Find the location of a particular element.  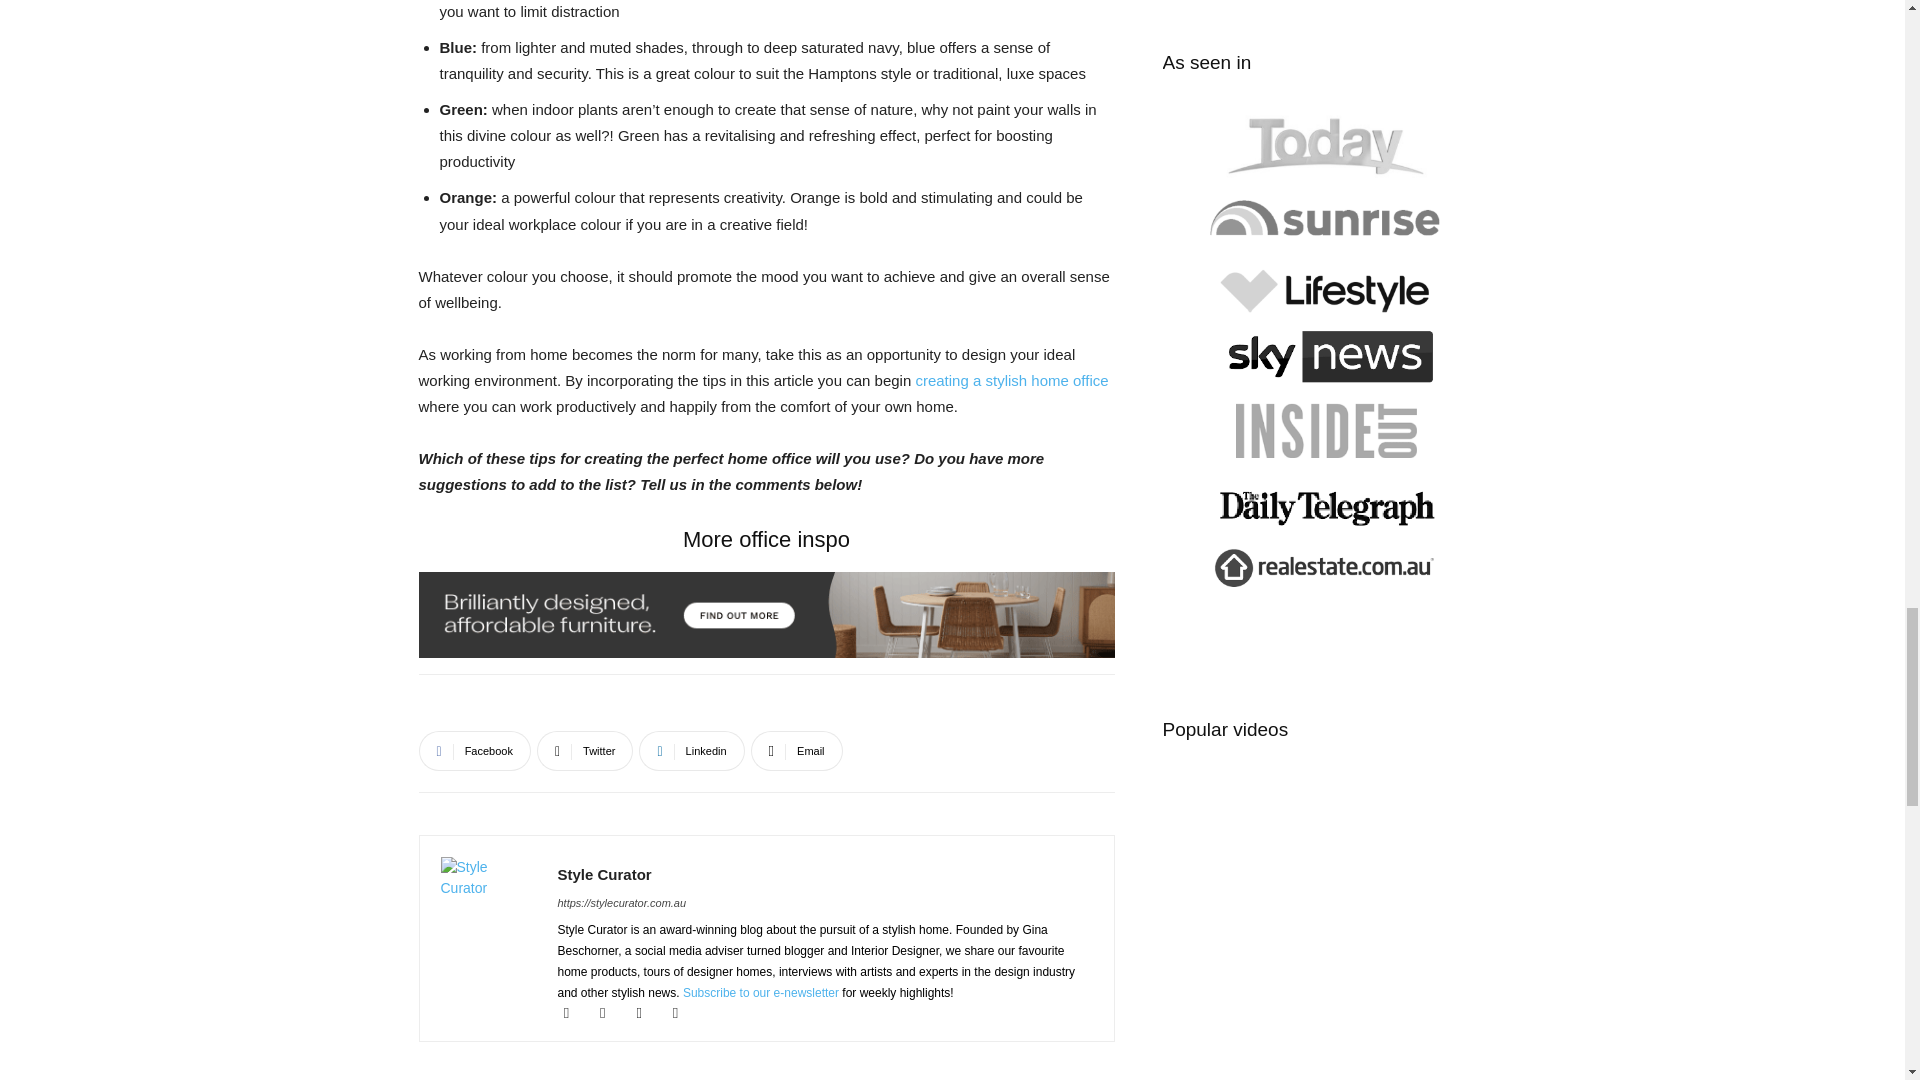

Twitter is located at coordinates (585, 751).